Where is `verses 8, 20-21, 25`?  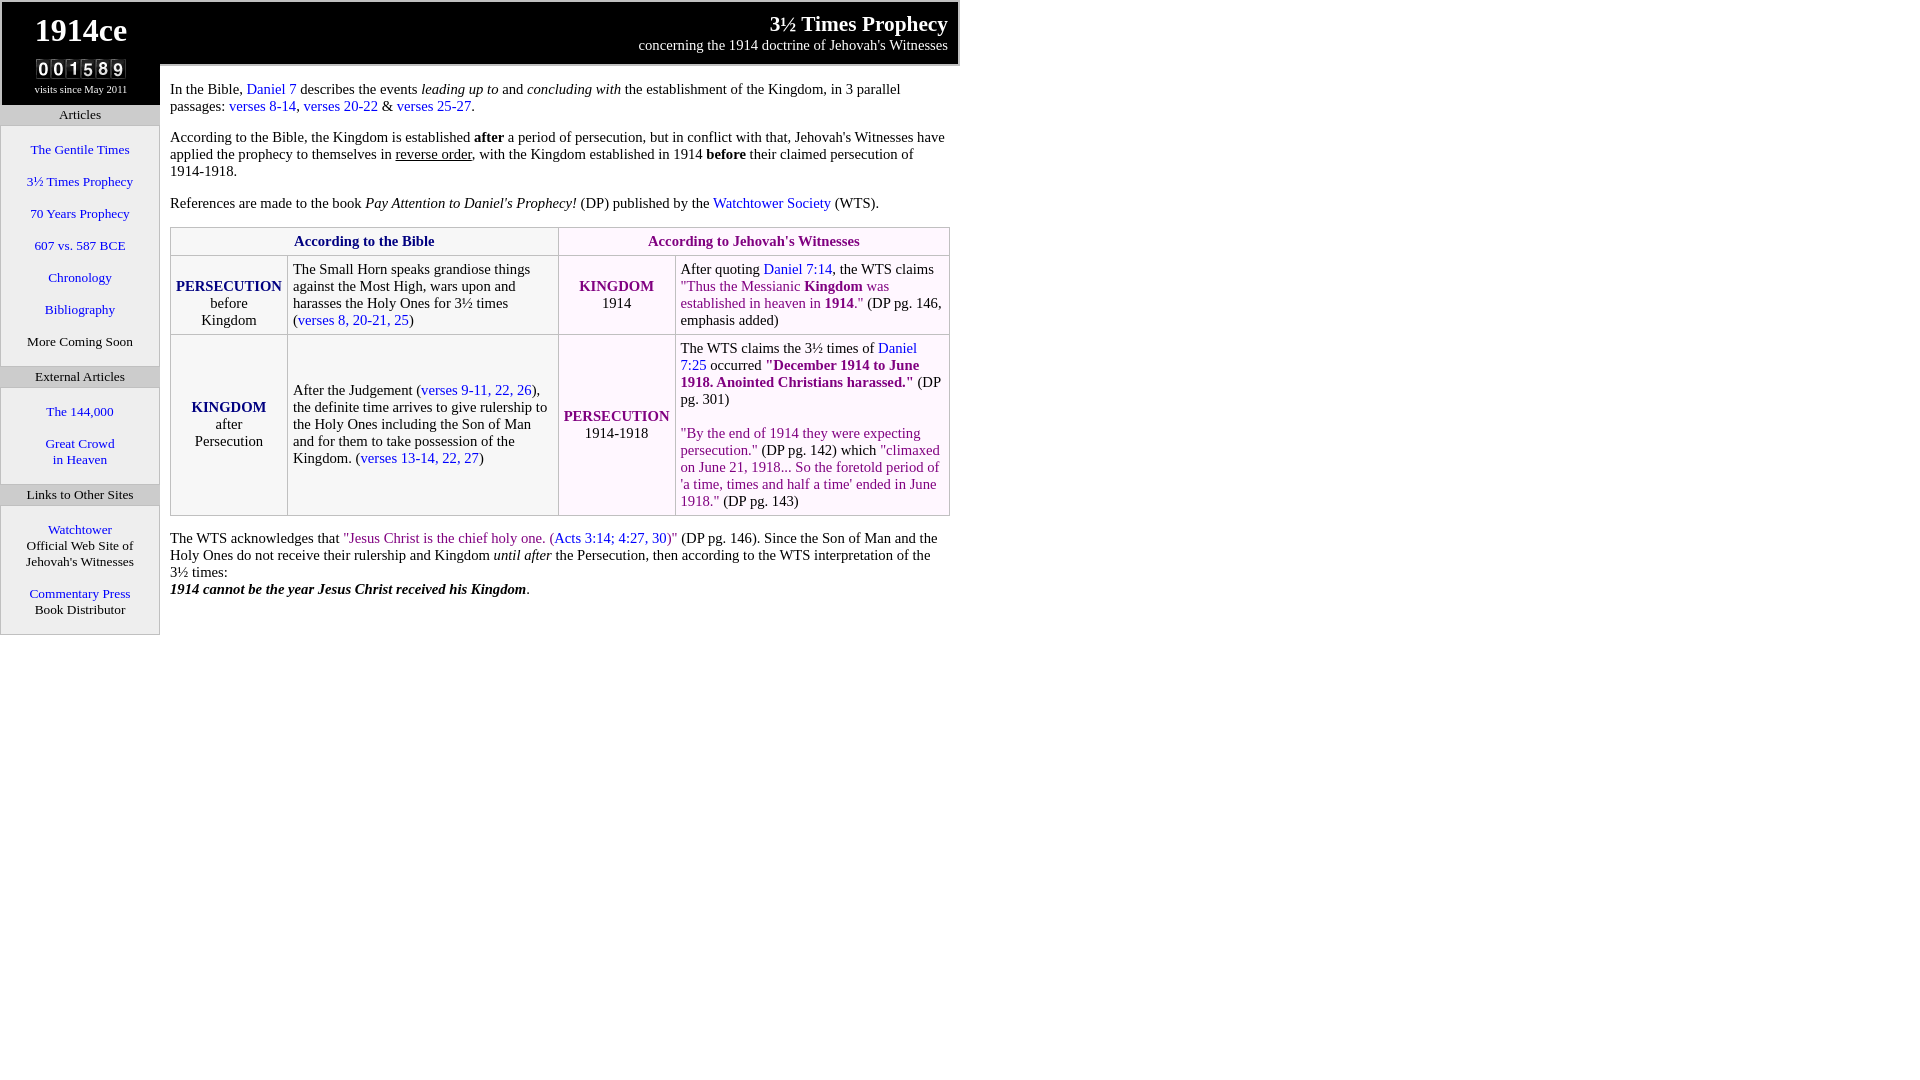 verses 8, 20-21, 25 is located at coordinates (354, 320).